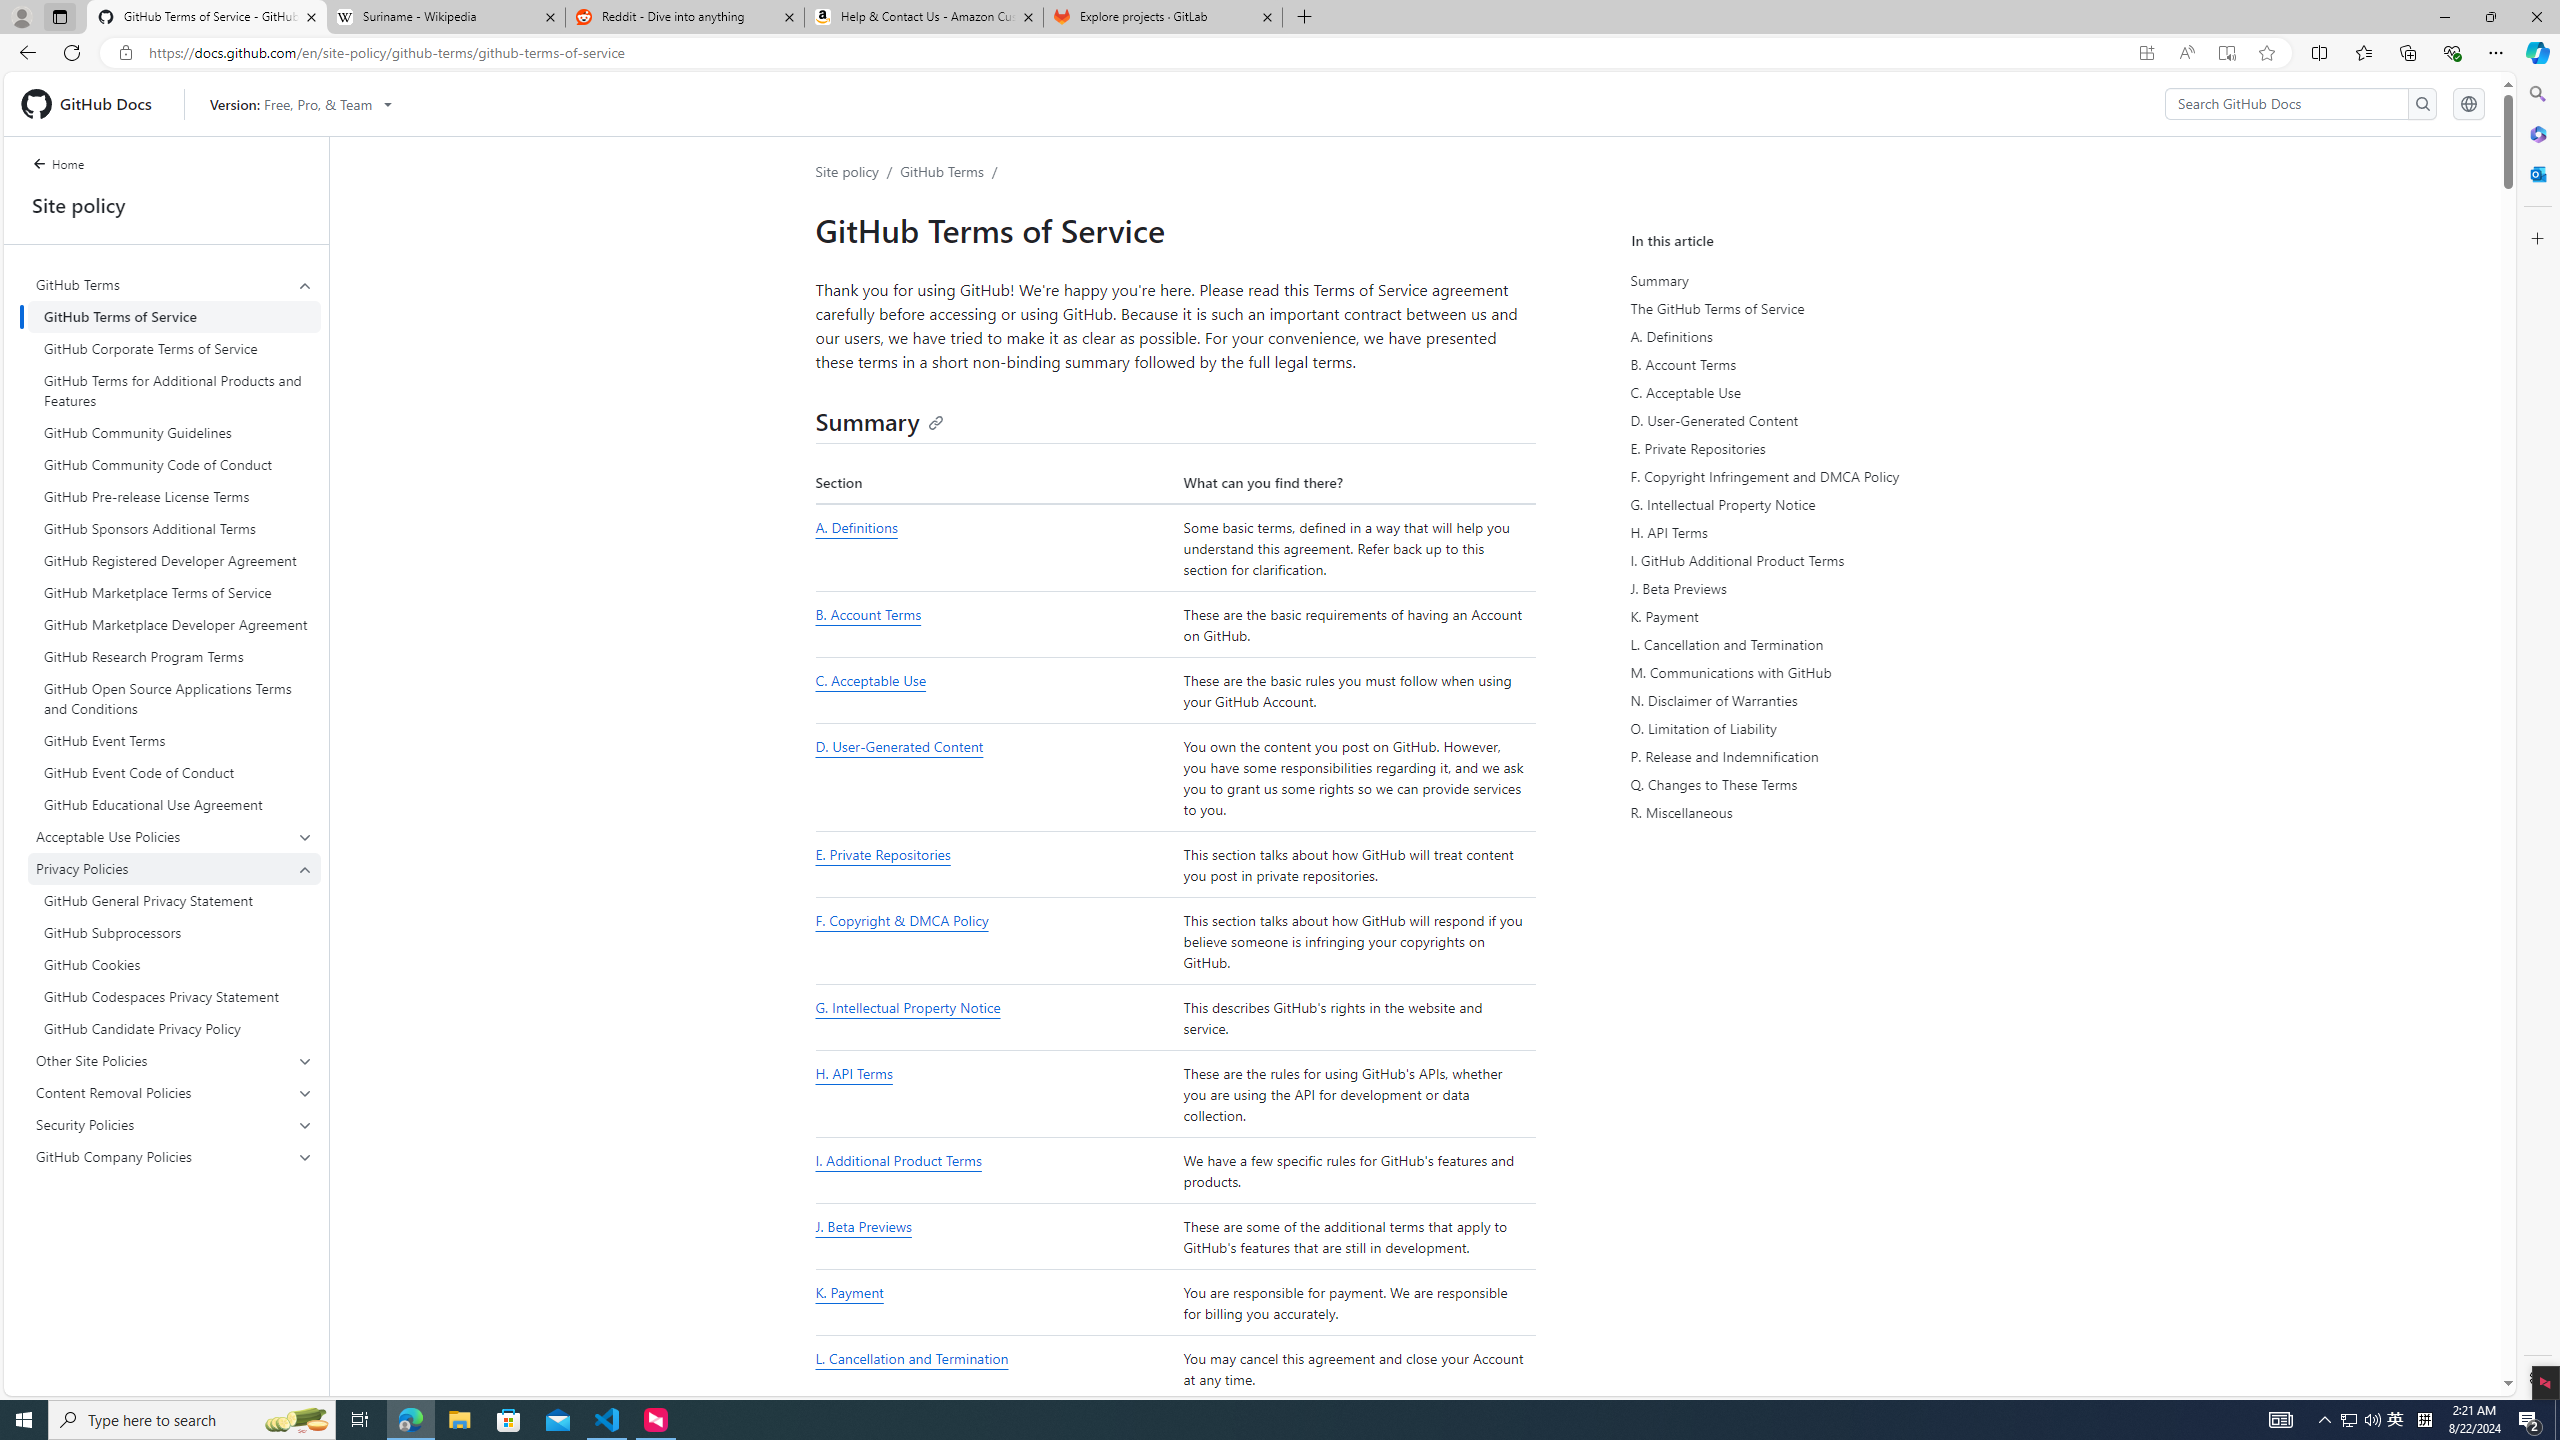 This screenshot has width=2560, height=1440. What do you see at coordinates (174, 1061) in the screenshot?
I see `Other Site Policies` at bounding box center [174, 1061].